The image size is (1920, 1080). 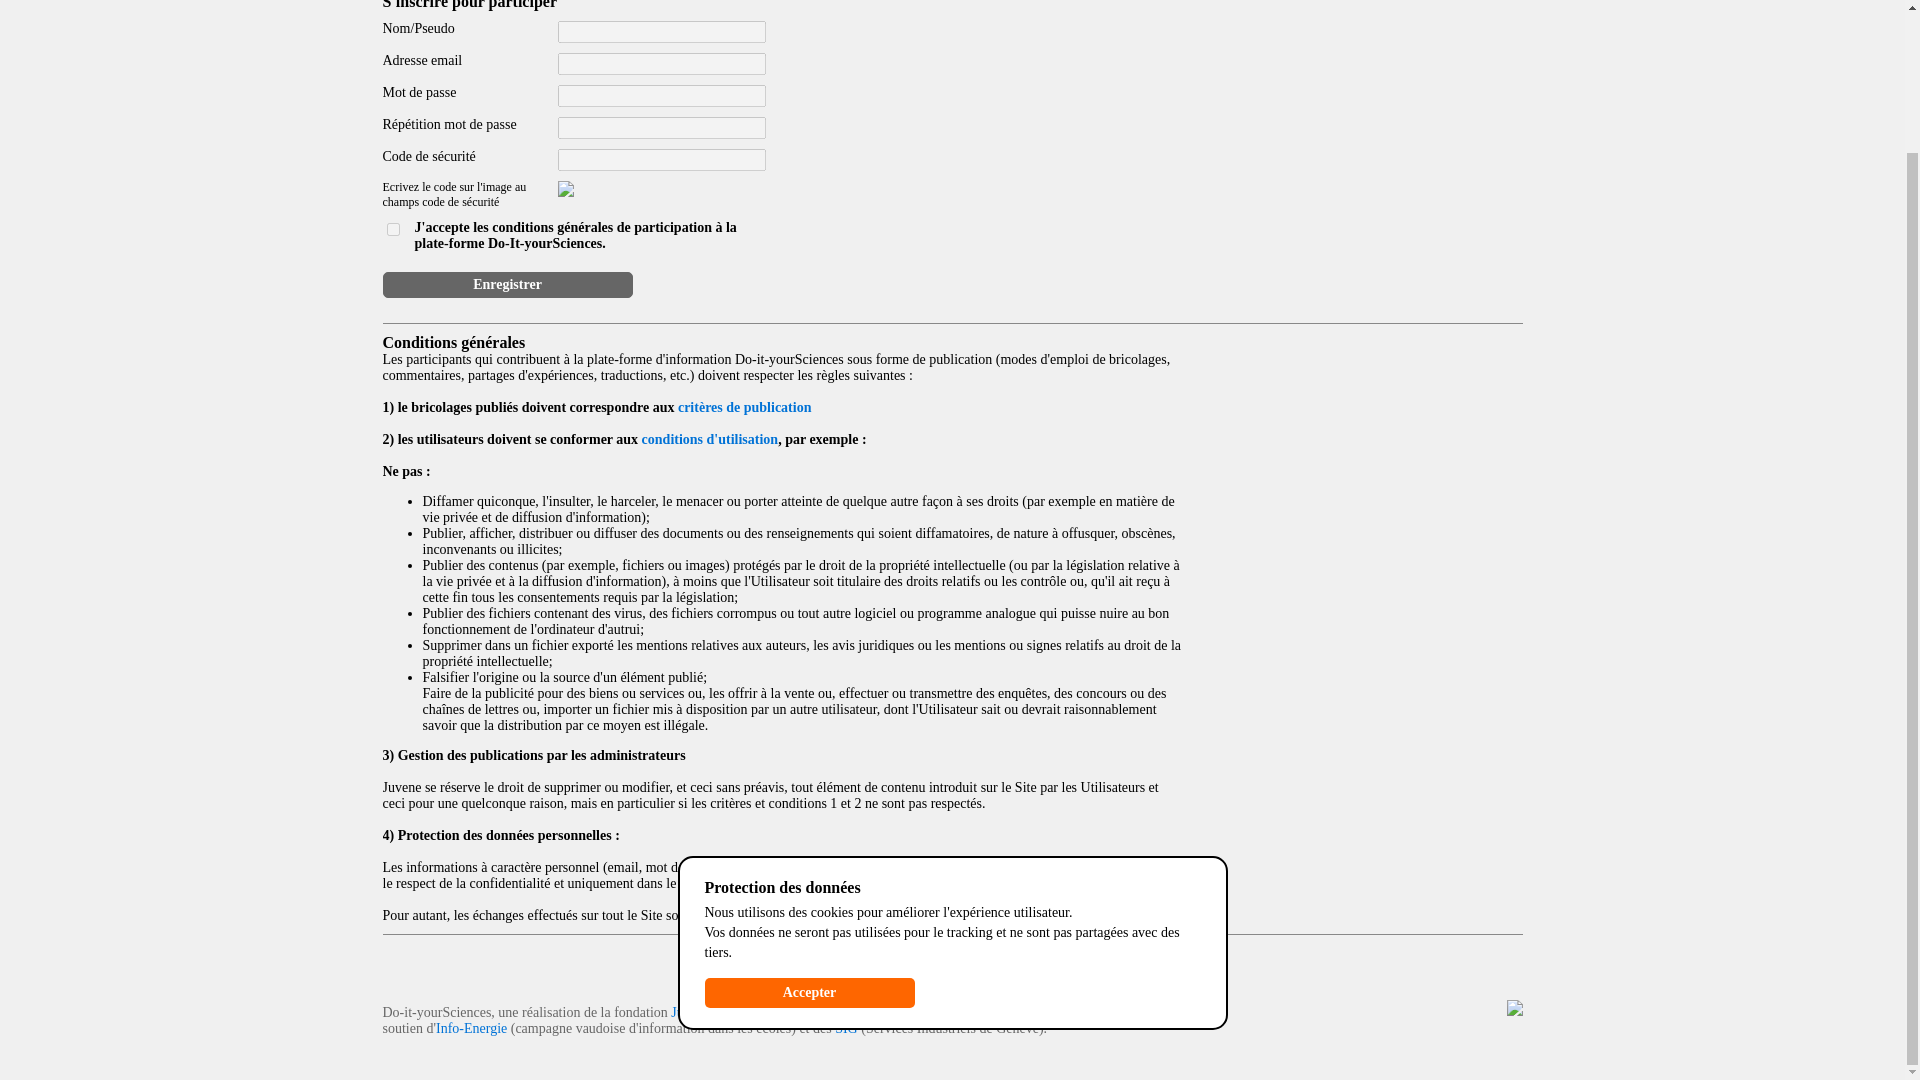 I want to click on on, so click(x=392, y=229).